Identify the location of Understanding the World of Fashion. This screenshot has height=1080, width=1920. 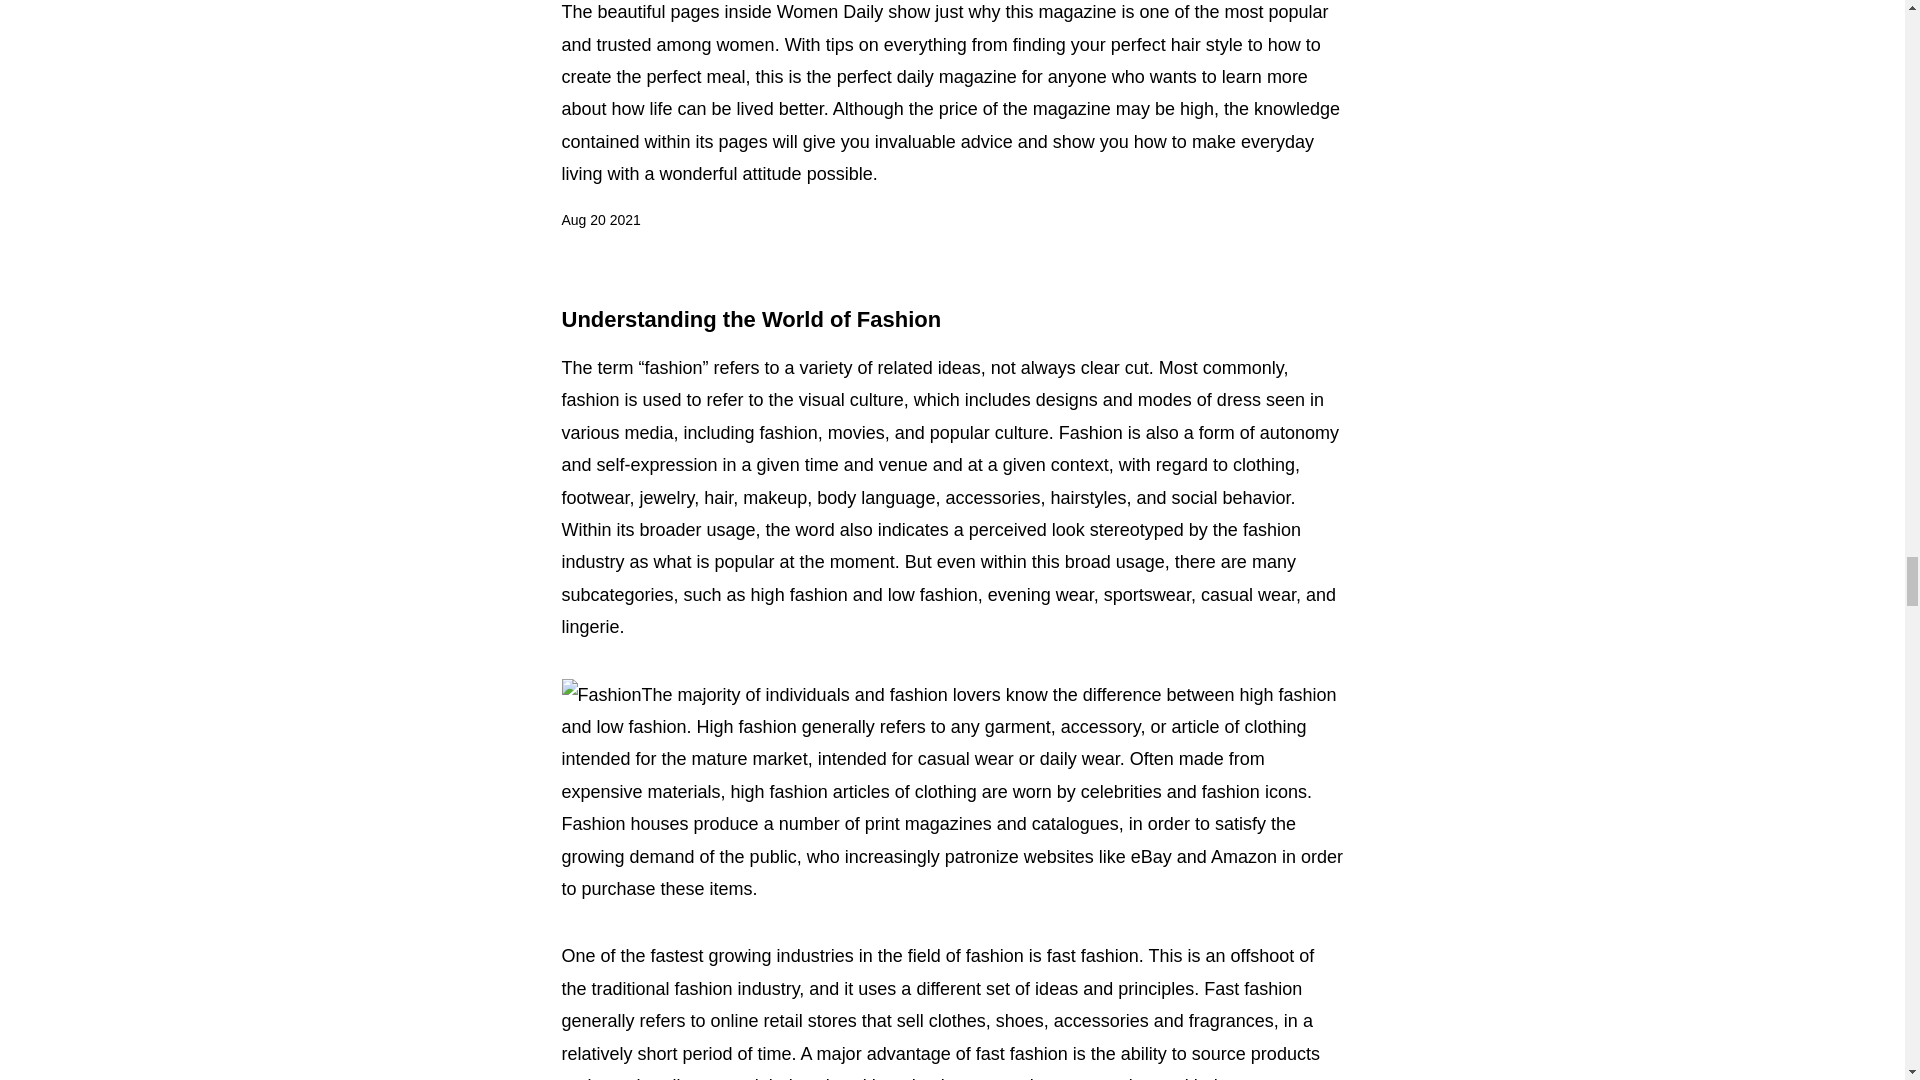
(752, 318).